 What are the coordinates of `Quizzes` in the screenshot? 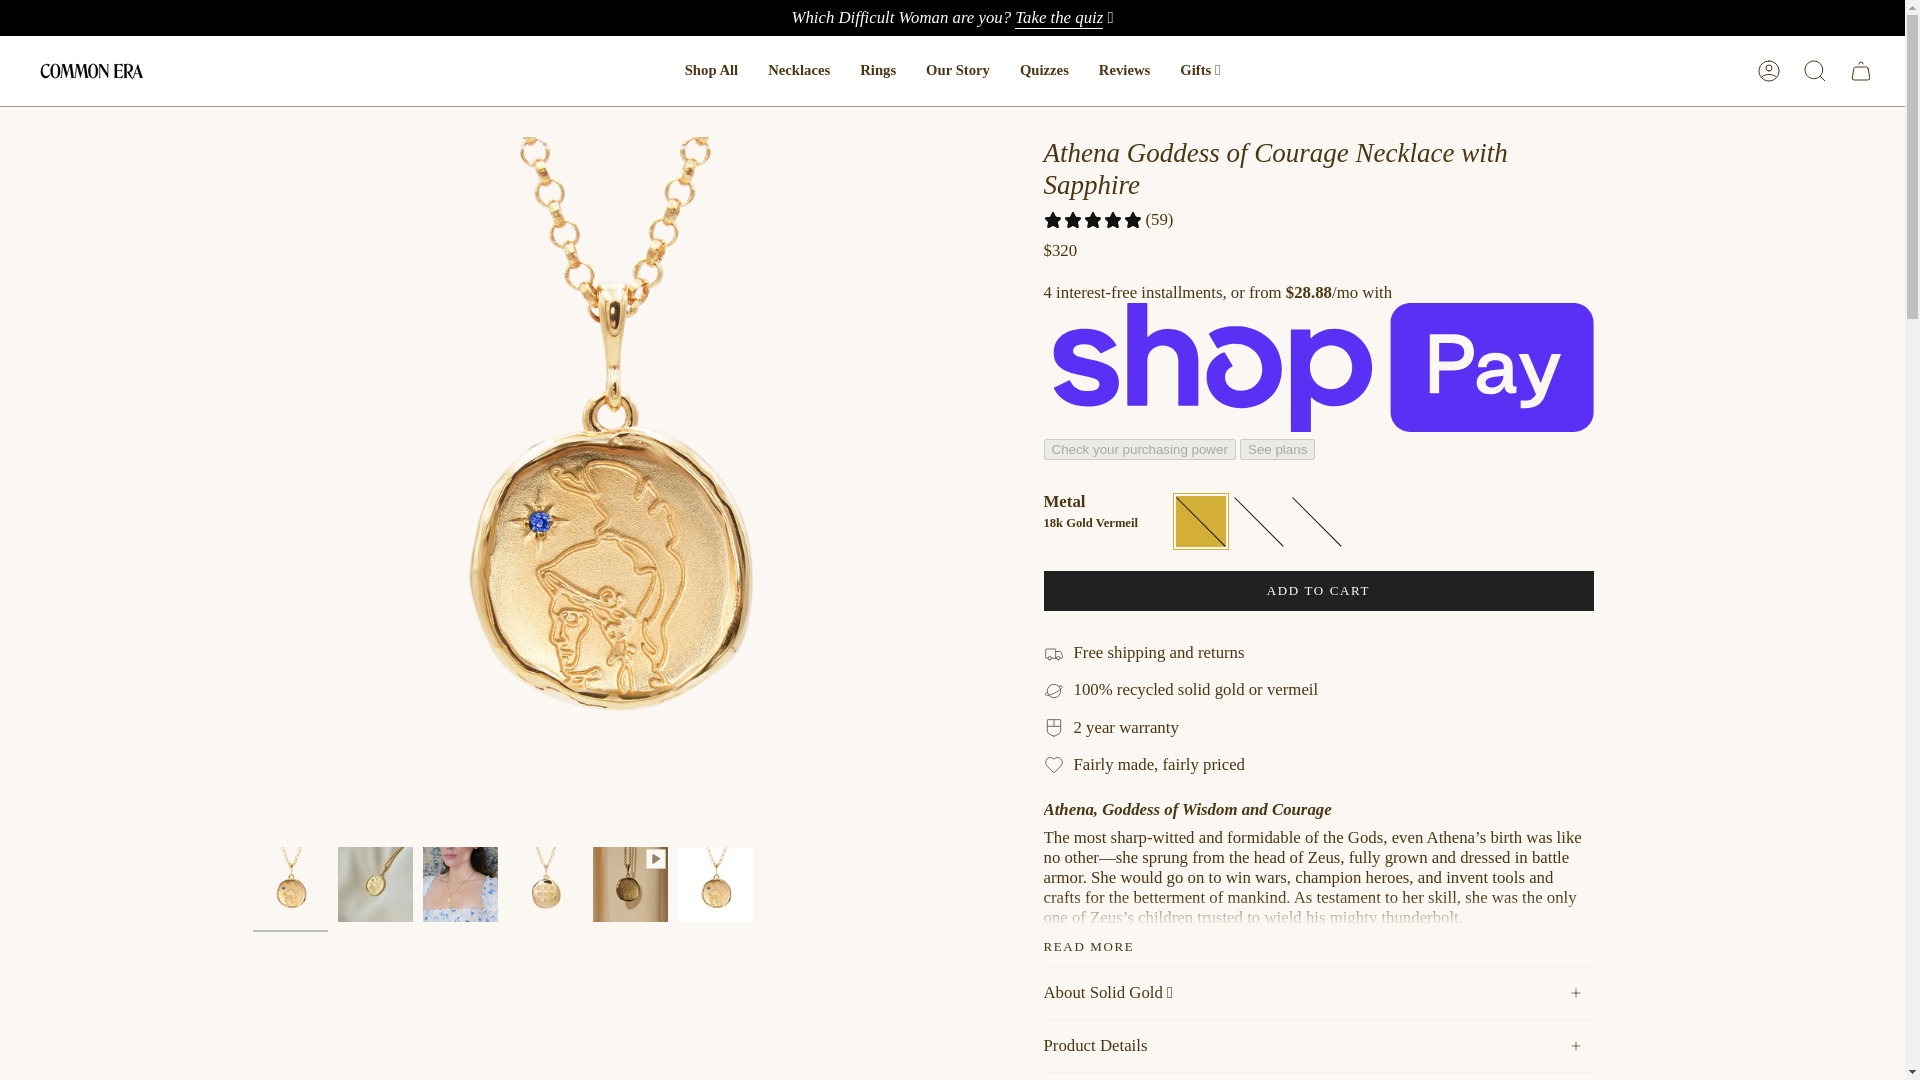 It's located at (1044, 71).